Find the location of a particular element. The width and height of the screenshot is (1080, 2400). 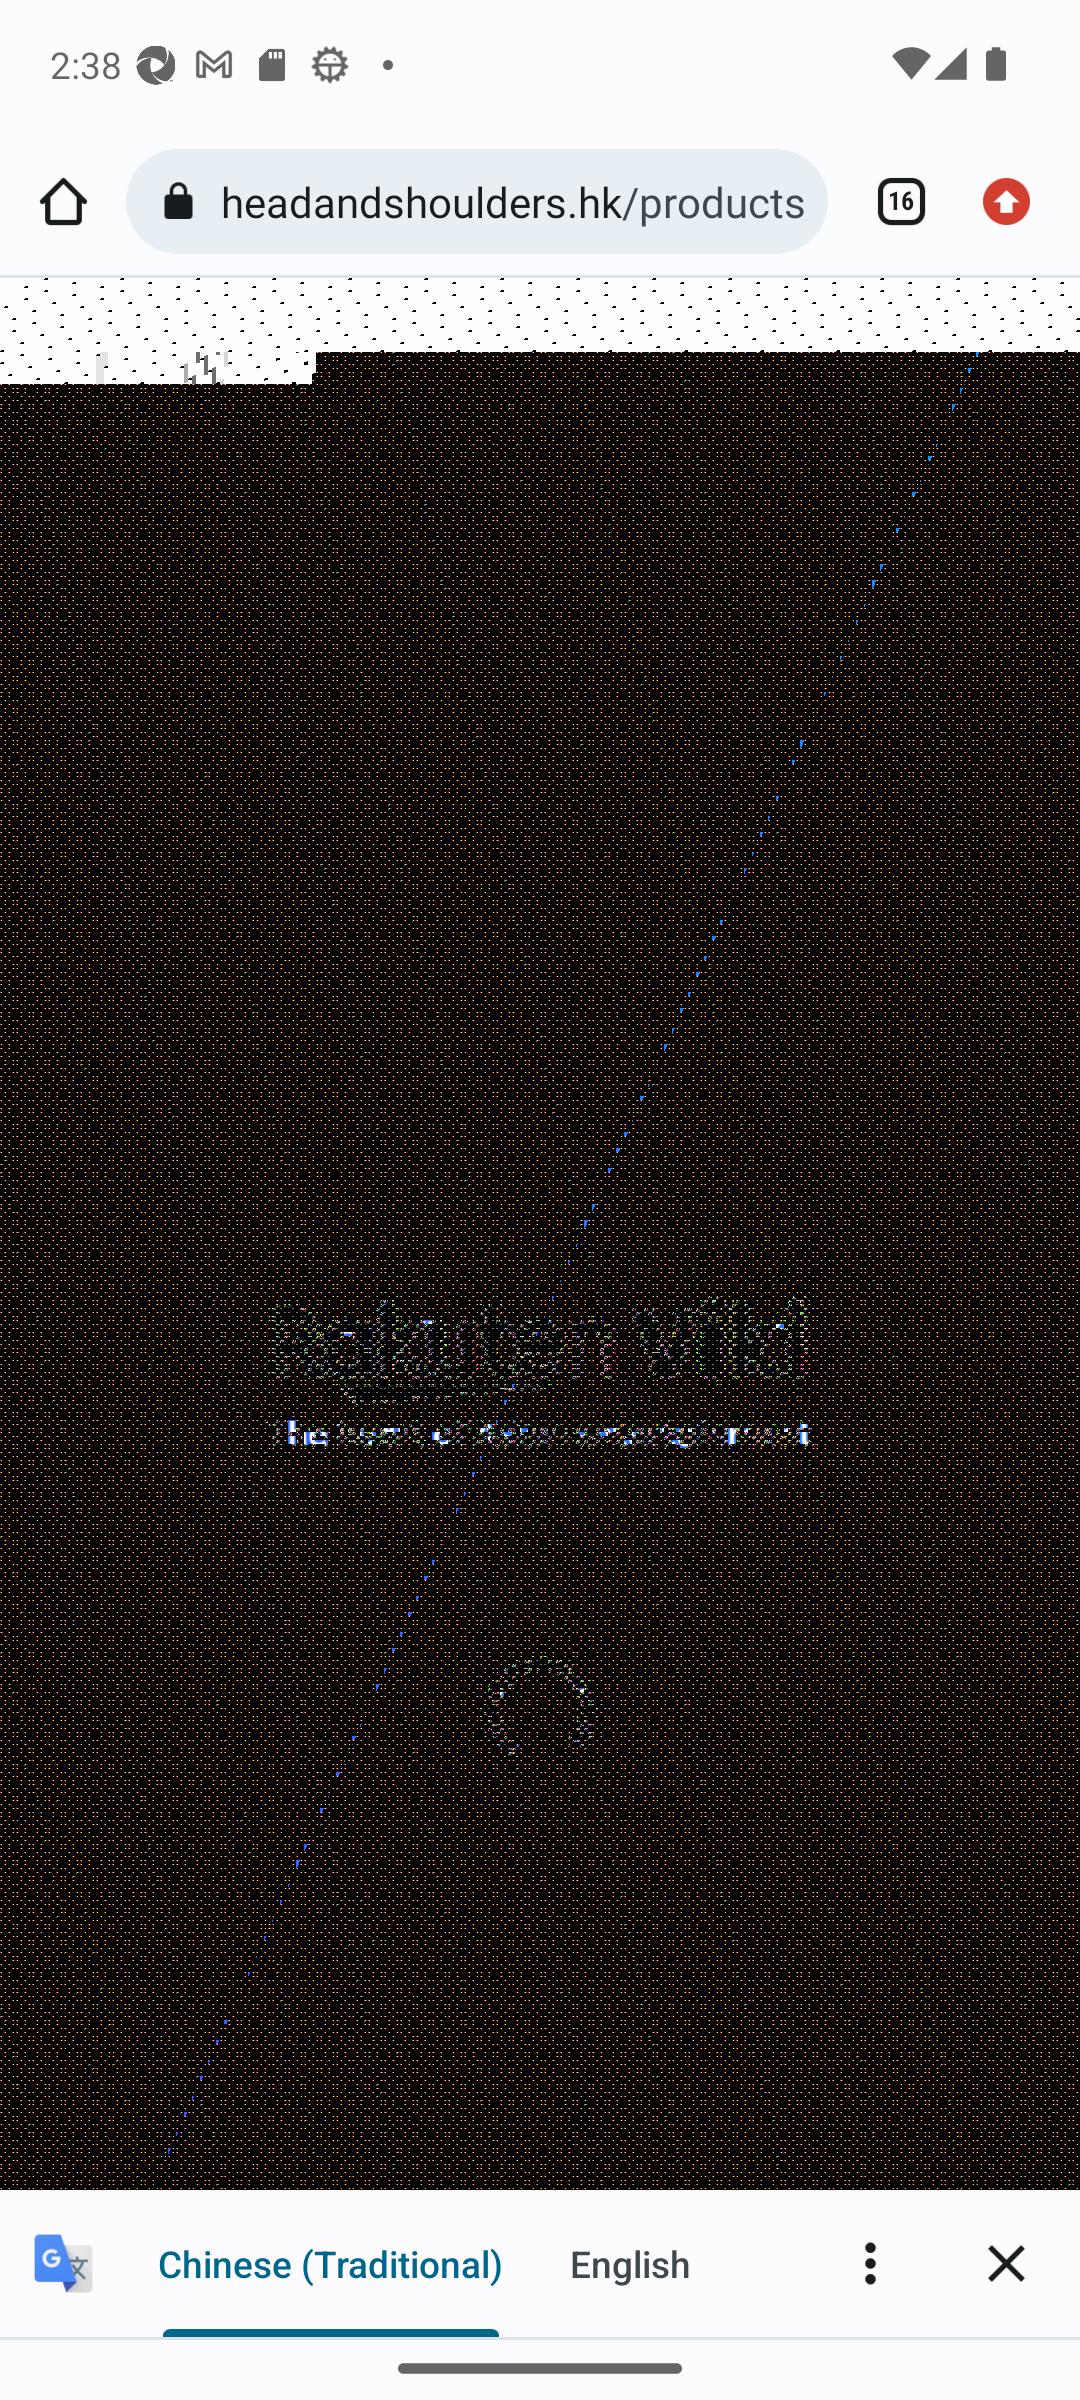

Close is located at coordinates (1006, 2262).